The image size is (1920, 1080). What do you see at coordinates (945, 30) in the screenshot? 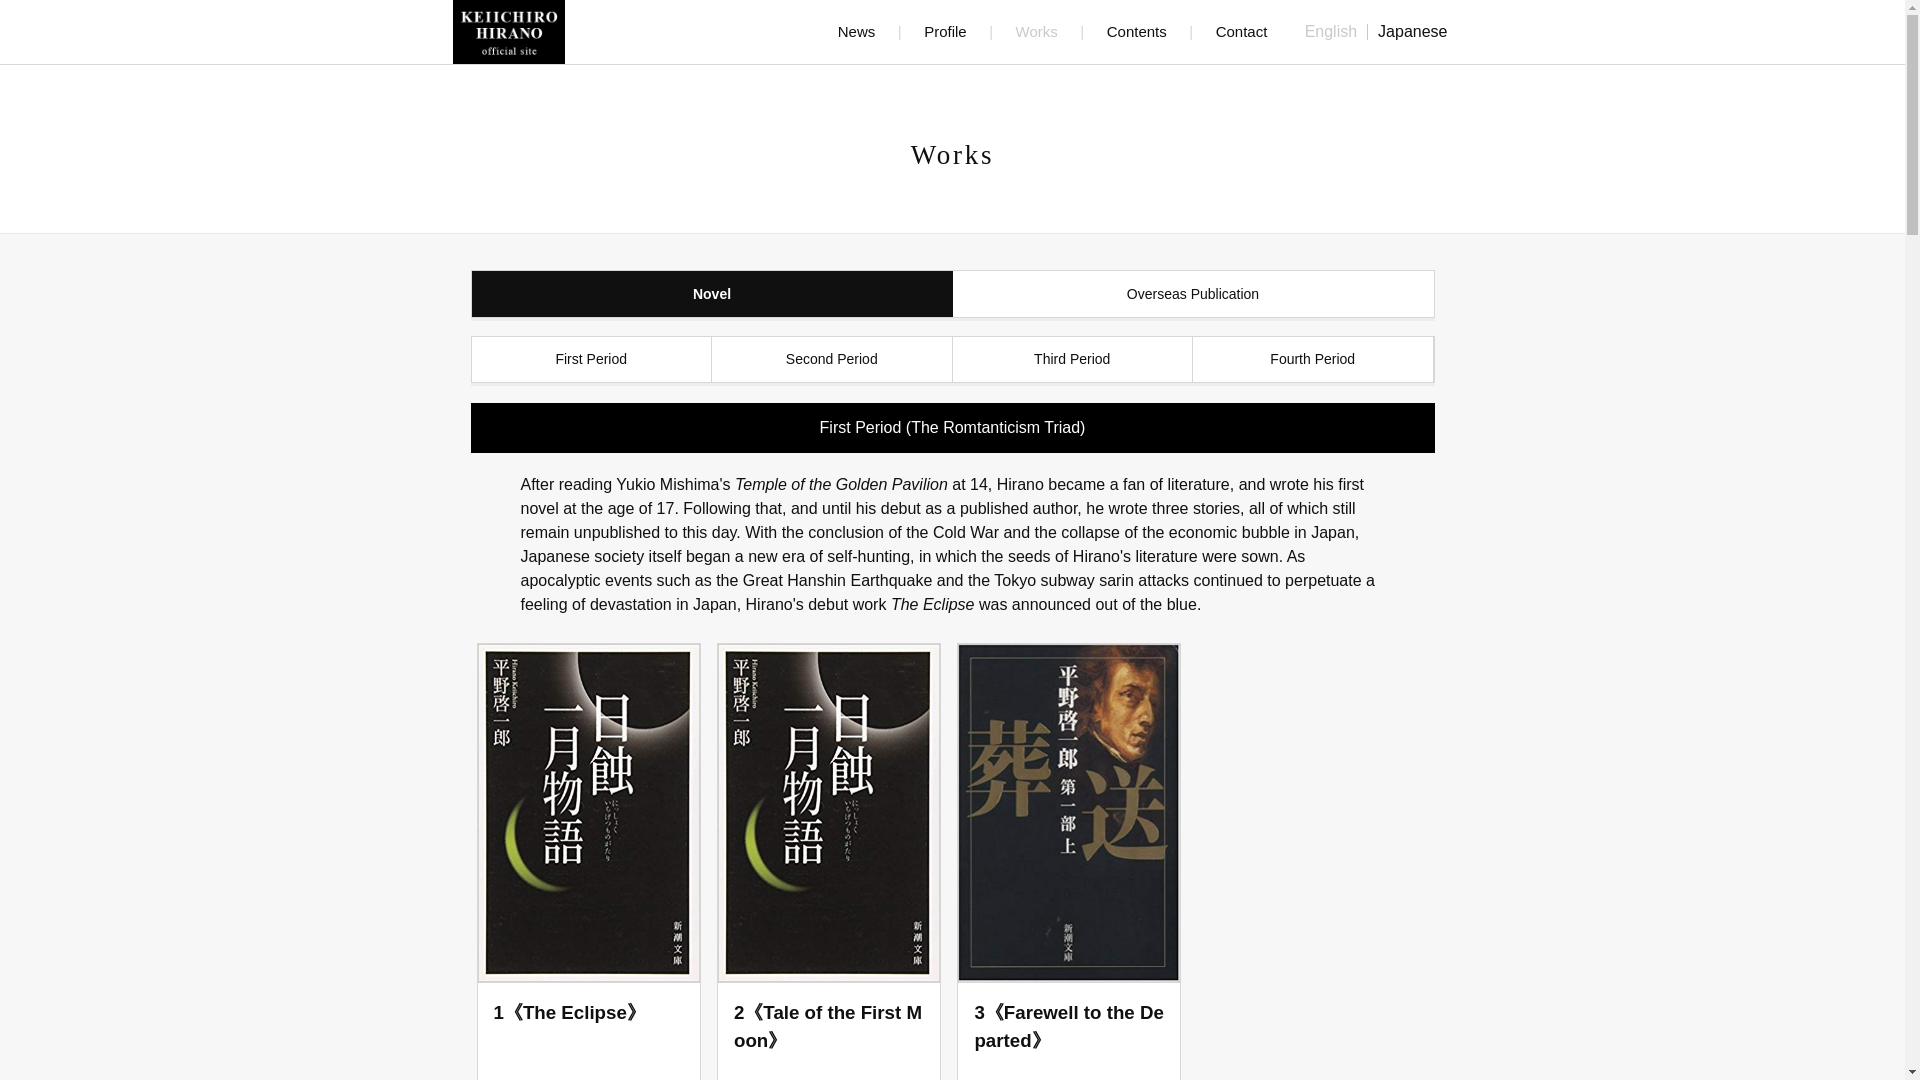
I see `Profile` at bounding box center [945, 30].